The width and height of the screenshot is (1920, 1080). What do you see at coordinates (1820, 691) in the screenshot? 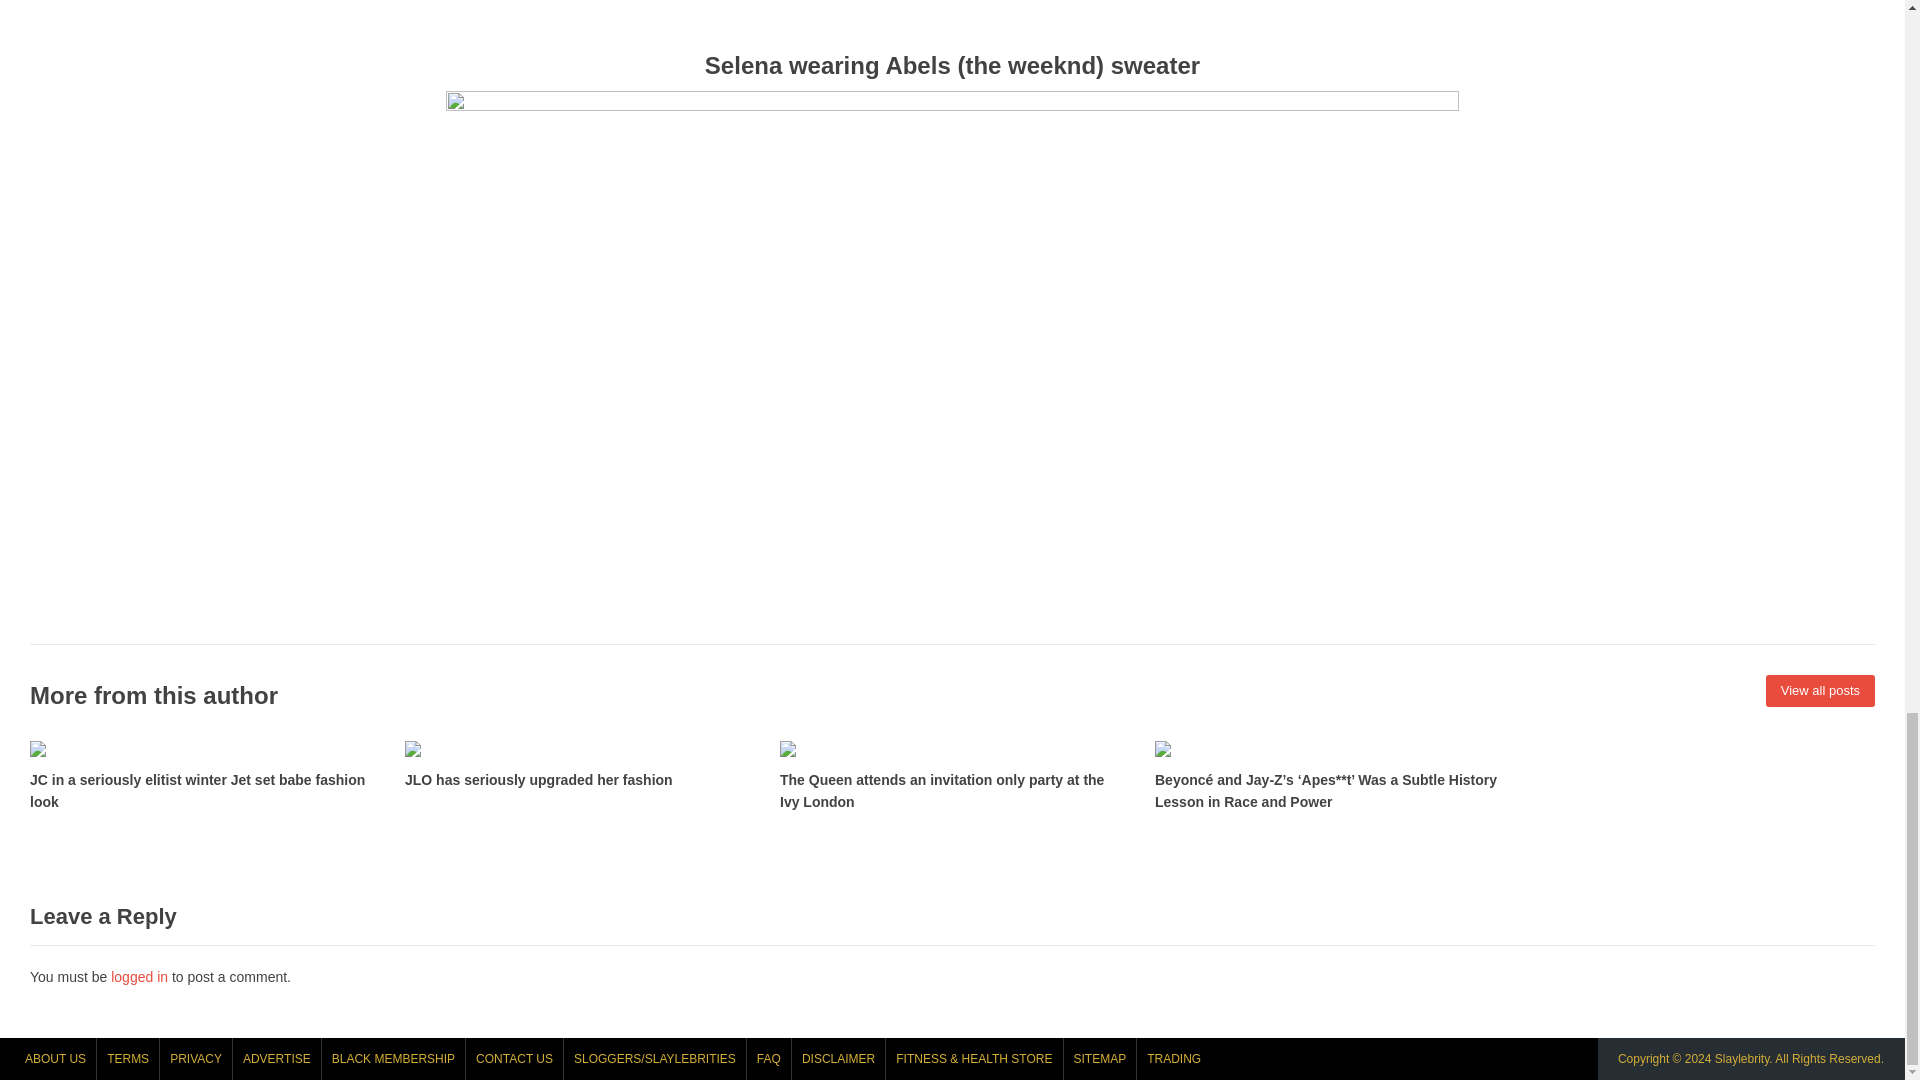
I see `View all posts` at bounding box center [1820, 691].